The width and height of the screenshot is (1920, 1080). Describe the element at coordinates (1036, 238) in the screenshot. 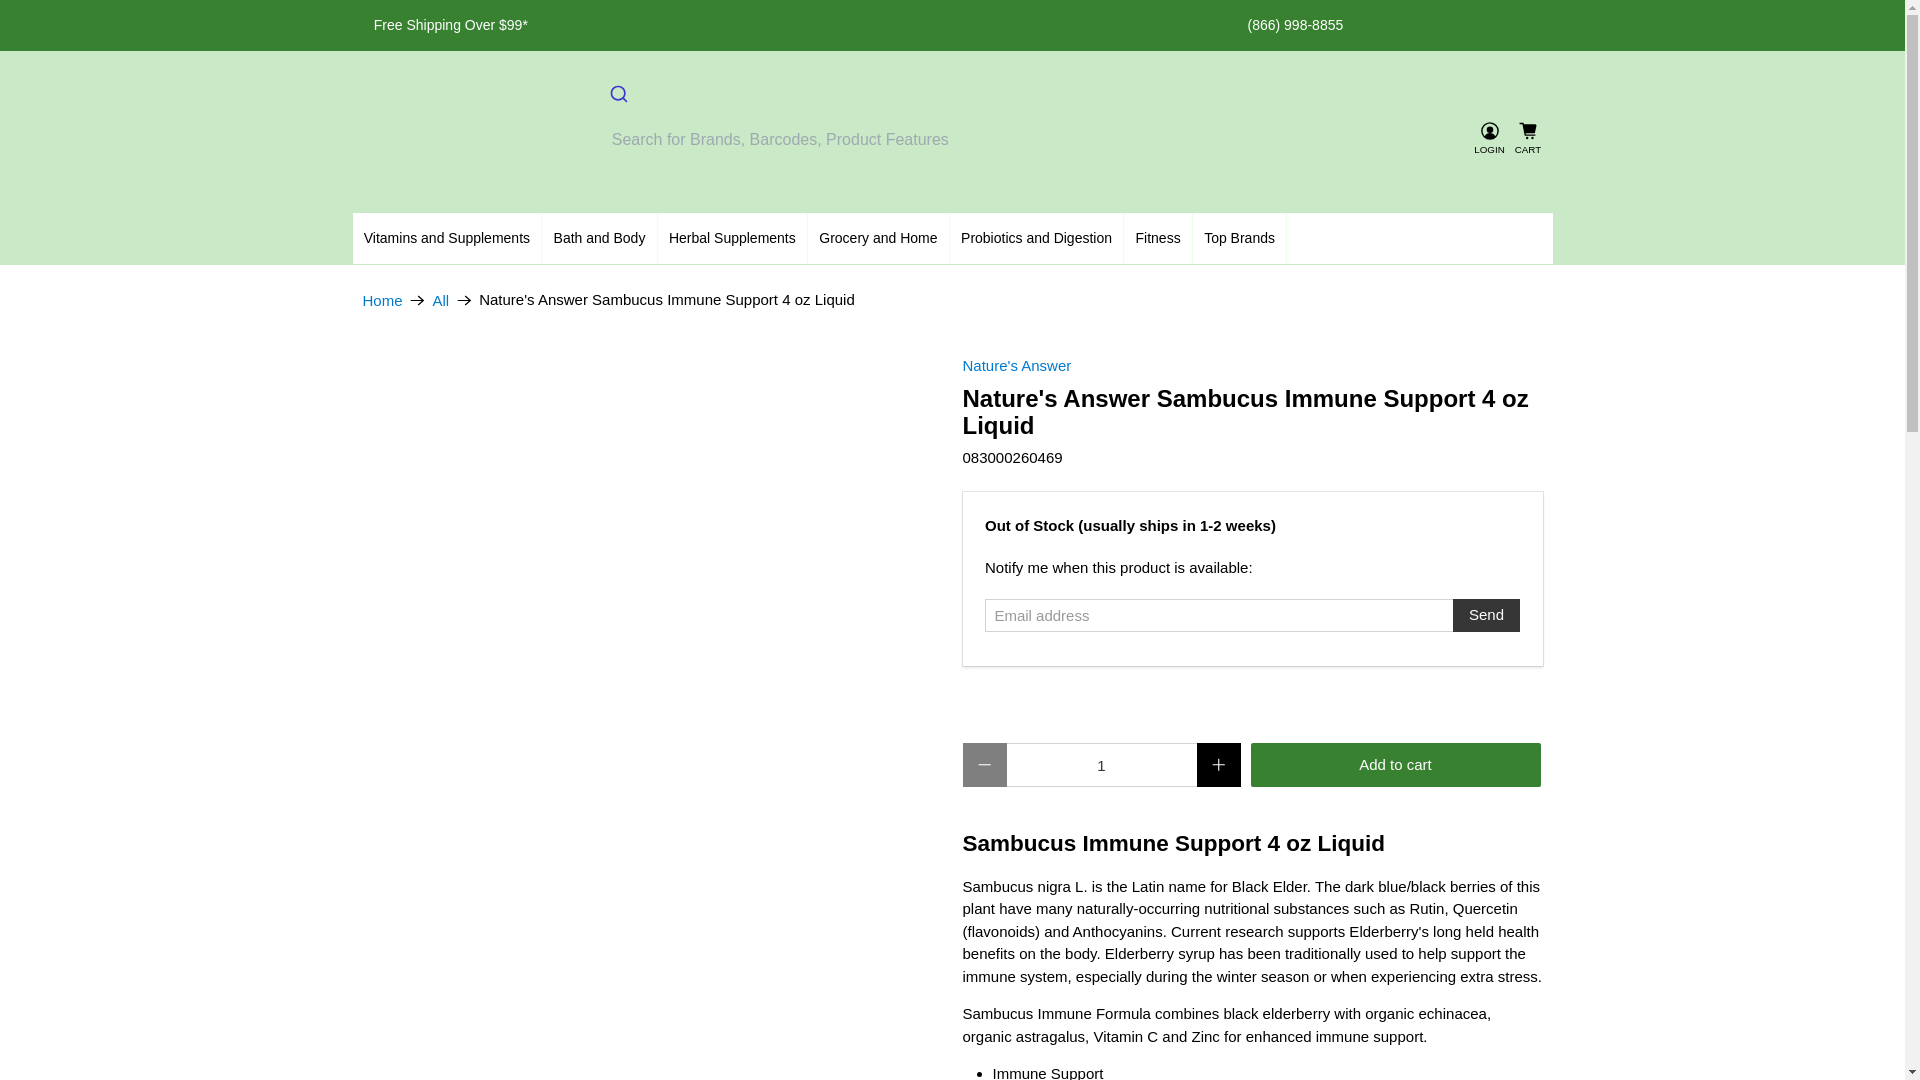

I see `Probiotics and Digestion` at that location.